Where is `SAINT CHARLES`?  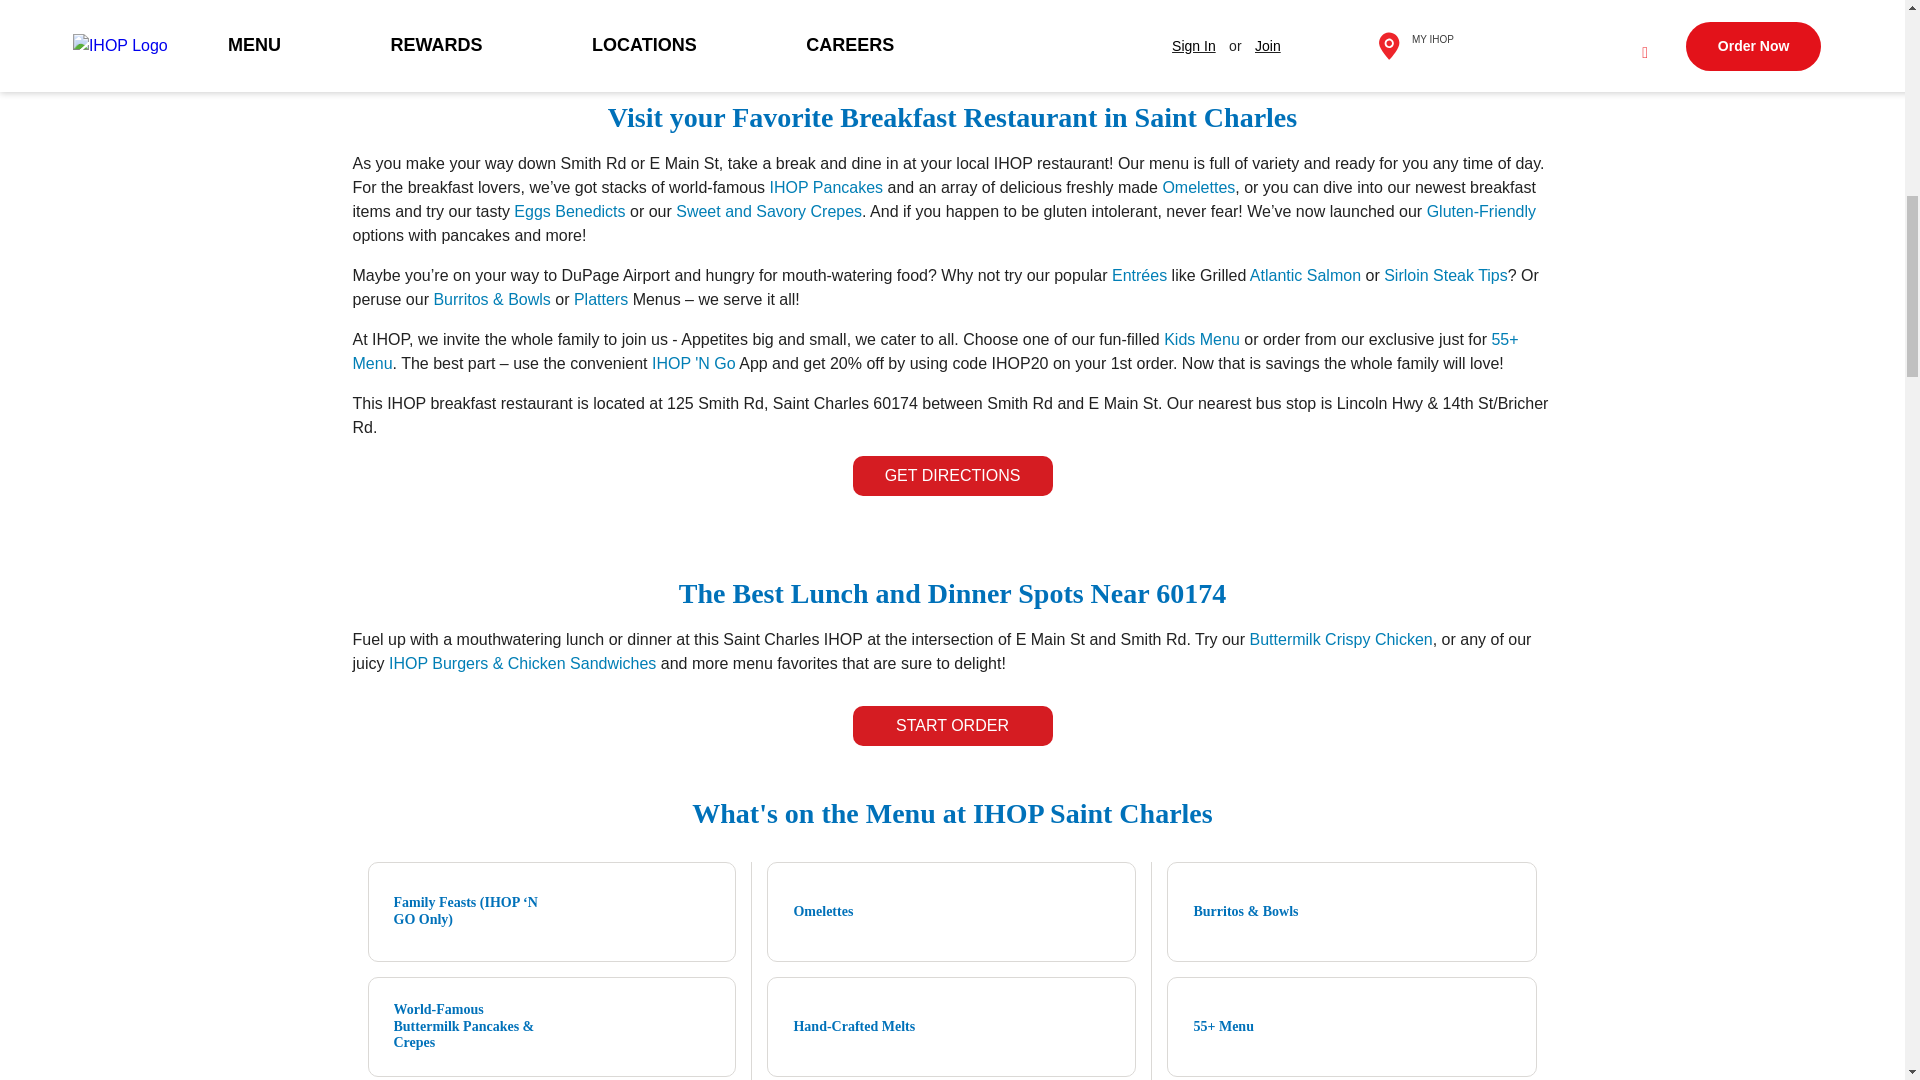 SAINT CHARLES is located at coordinates (756, 38).